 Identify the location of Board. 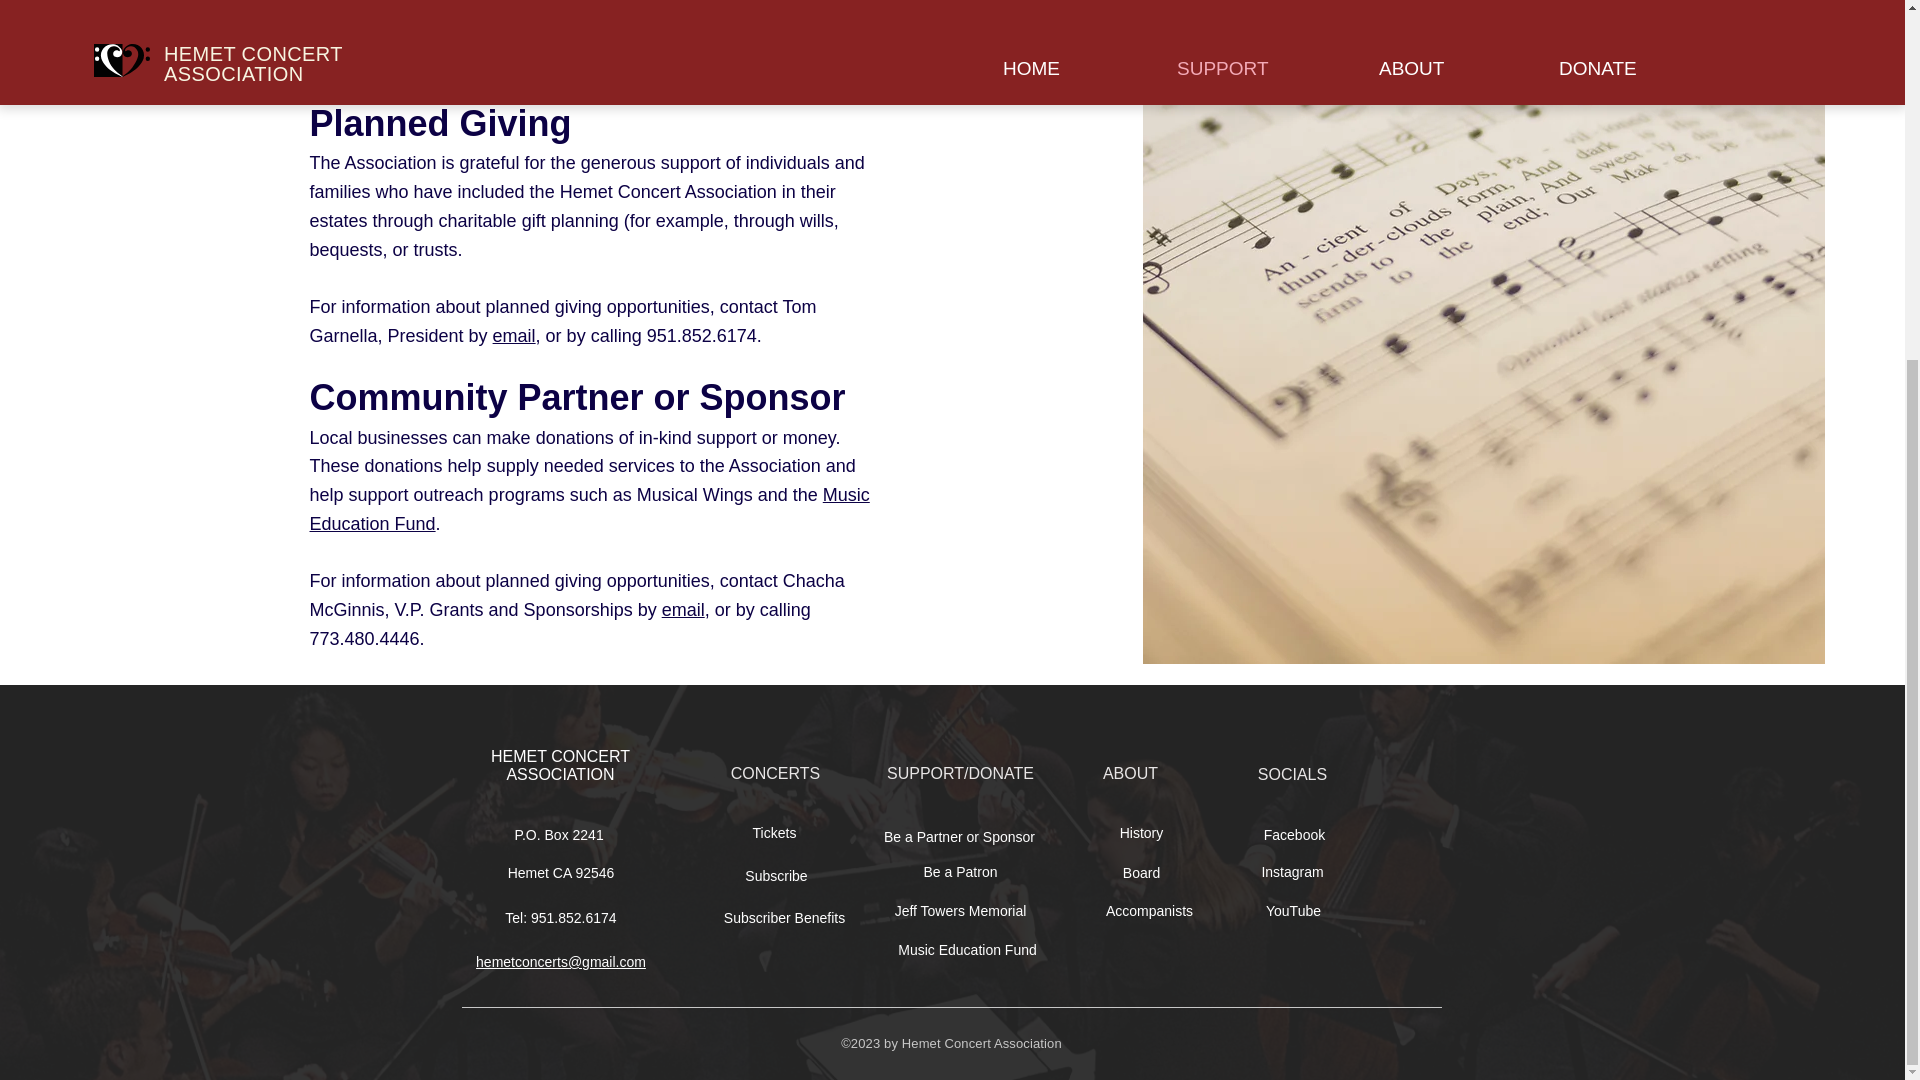
(1140, 873).